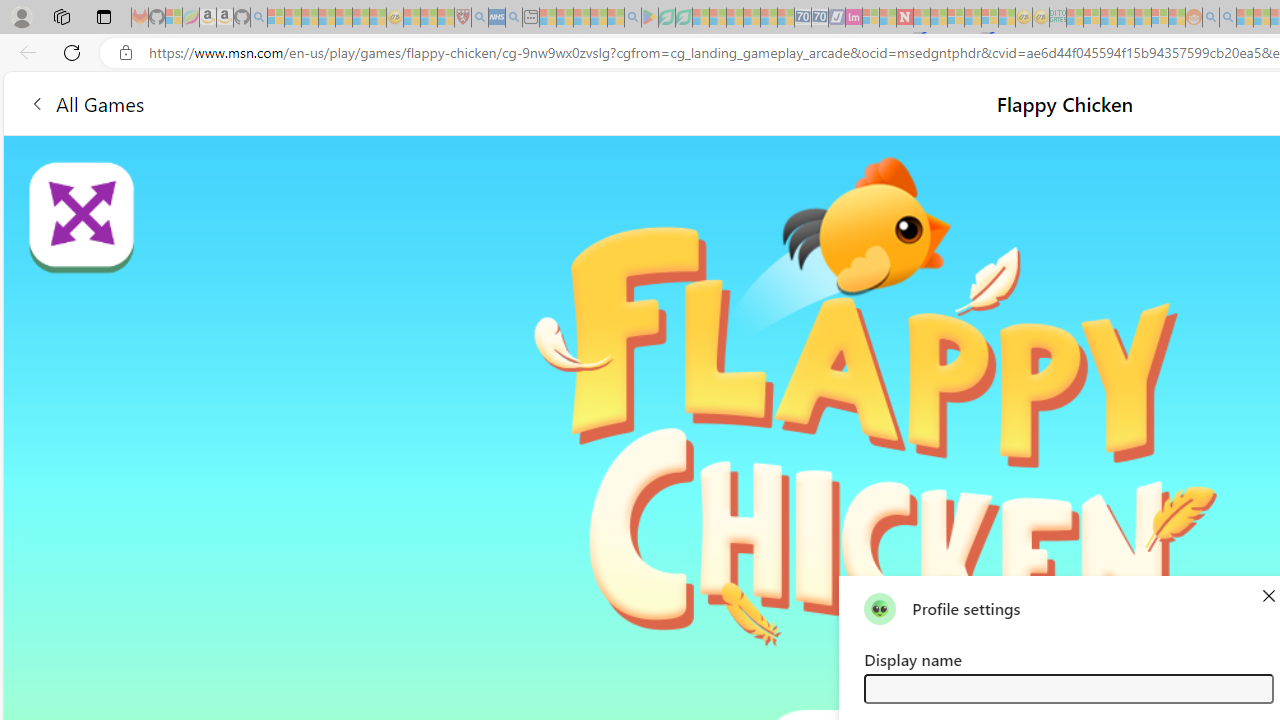  Describe the element at coordinates (880, 608) in the screenshot. I see `""'s avatar` at that location.